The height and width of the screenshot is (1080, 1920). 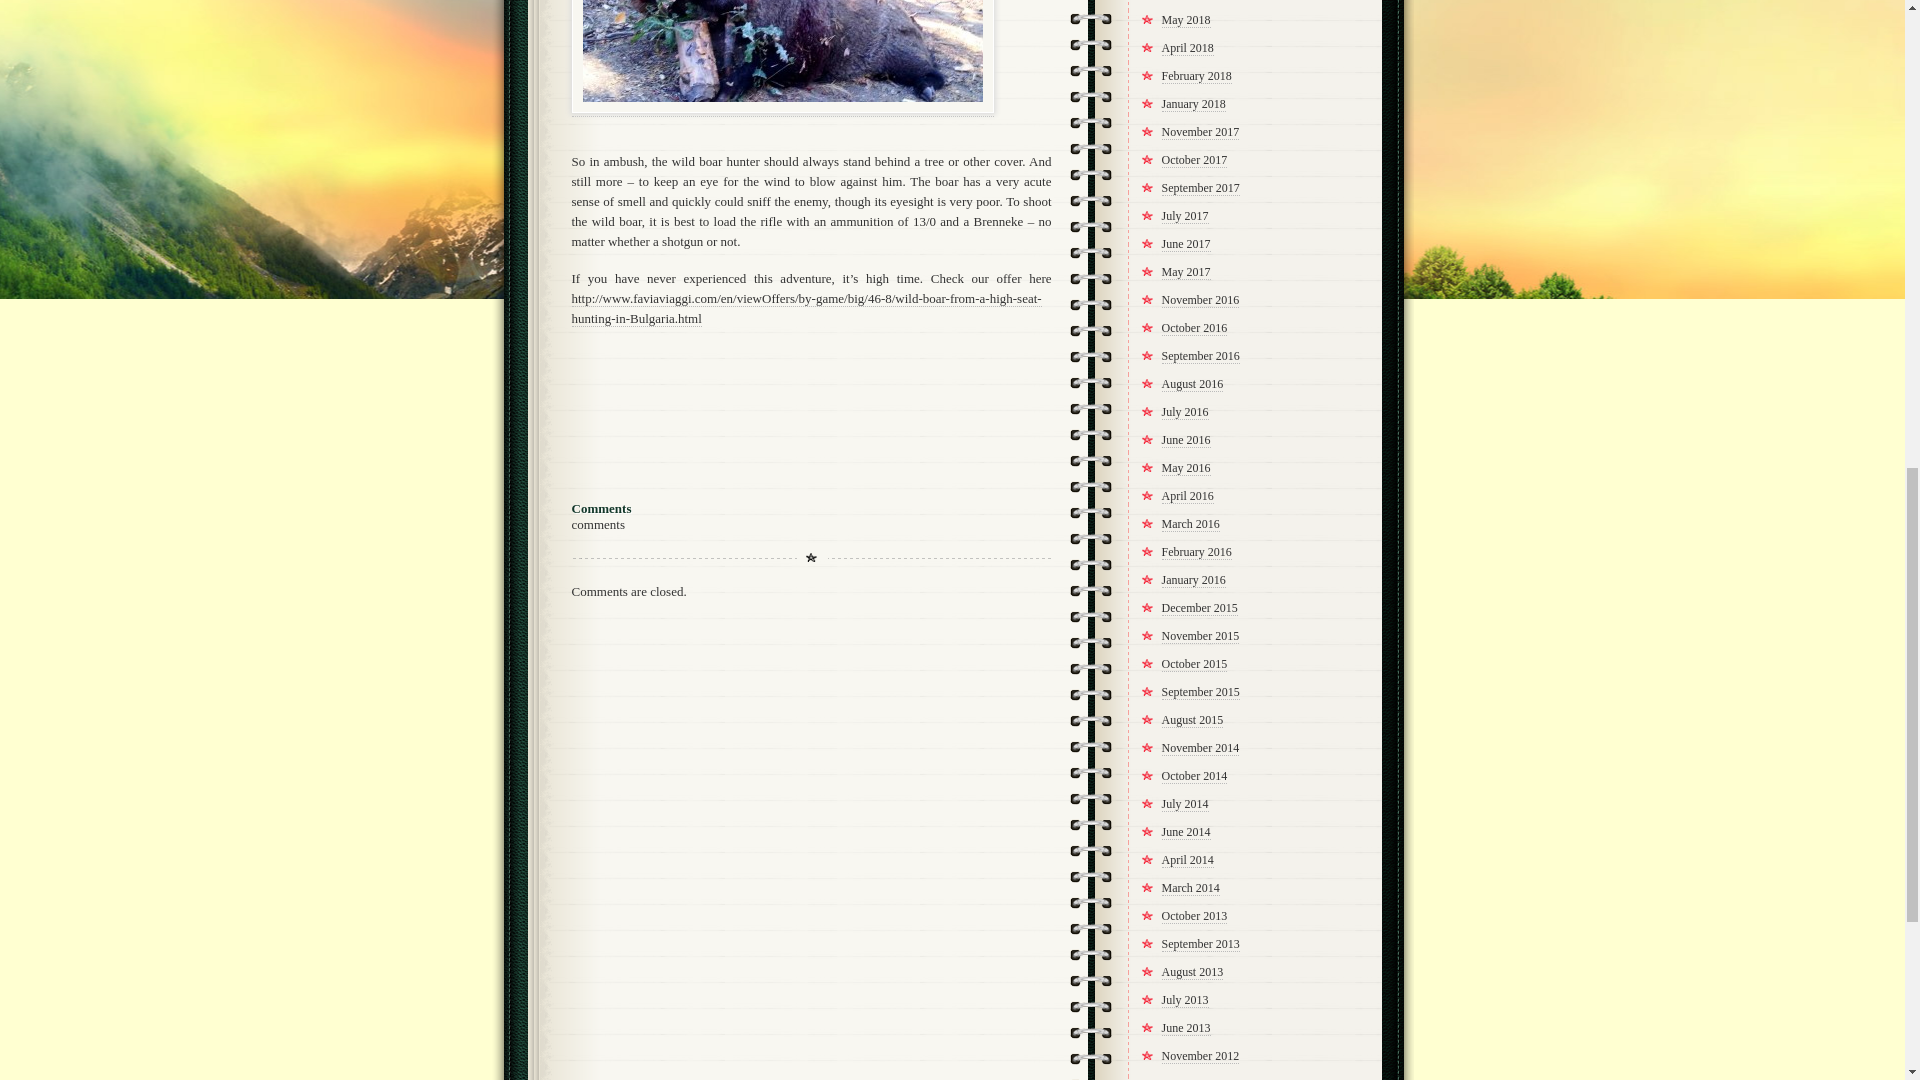 I want to click on January 2018, so click(x=1194, y=104).